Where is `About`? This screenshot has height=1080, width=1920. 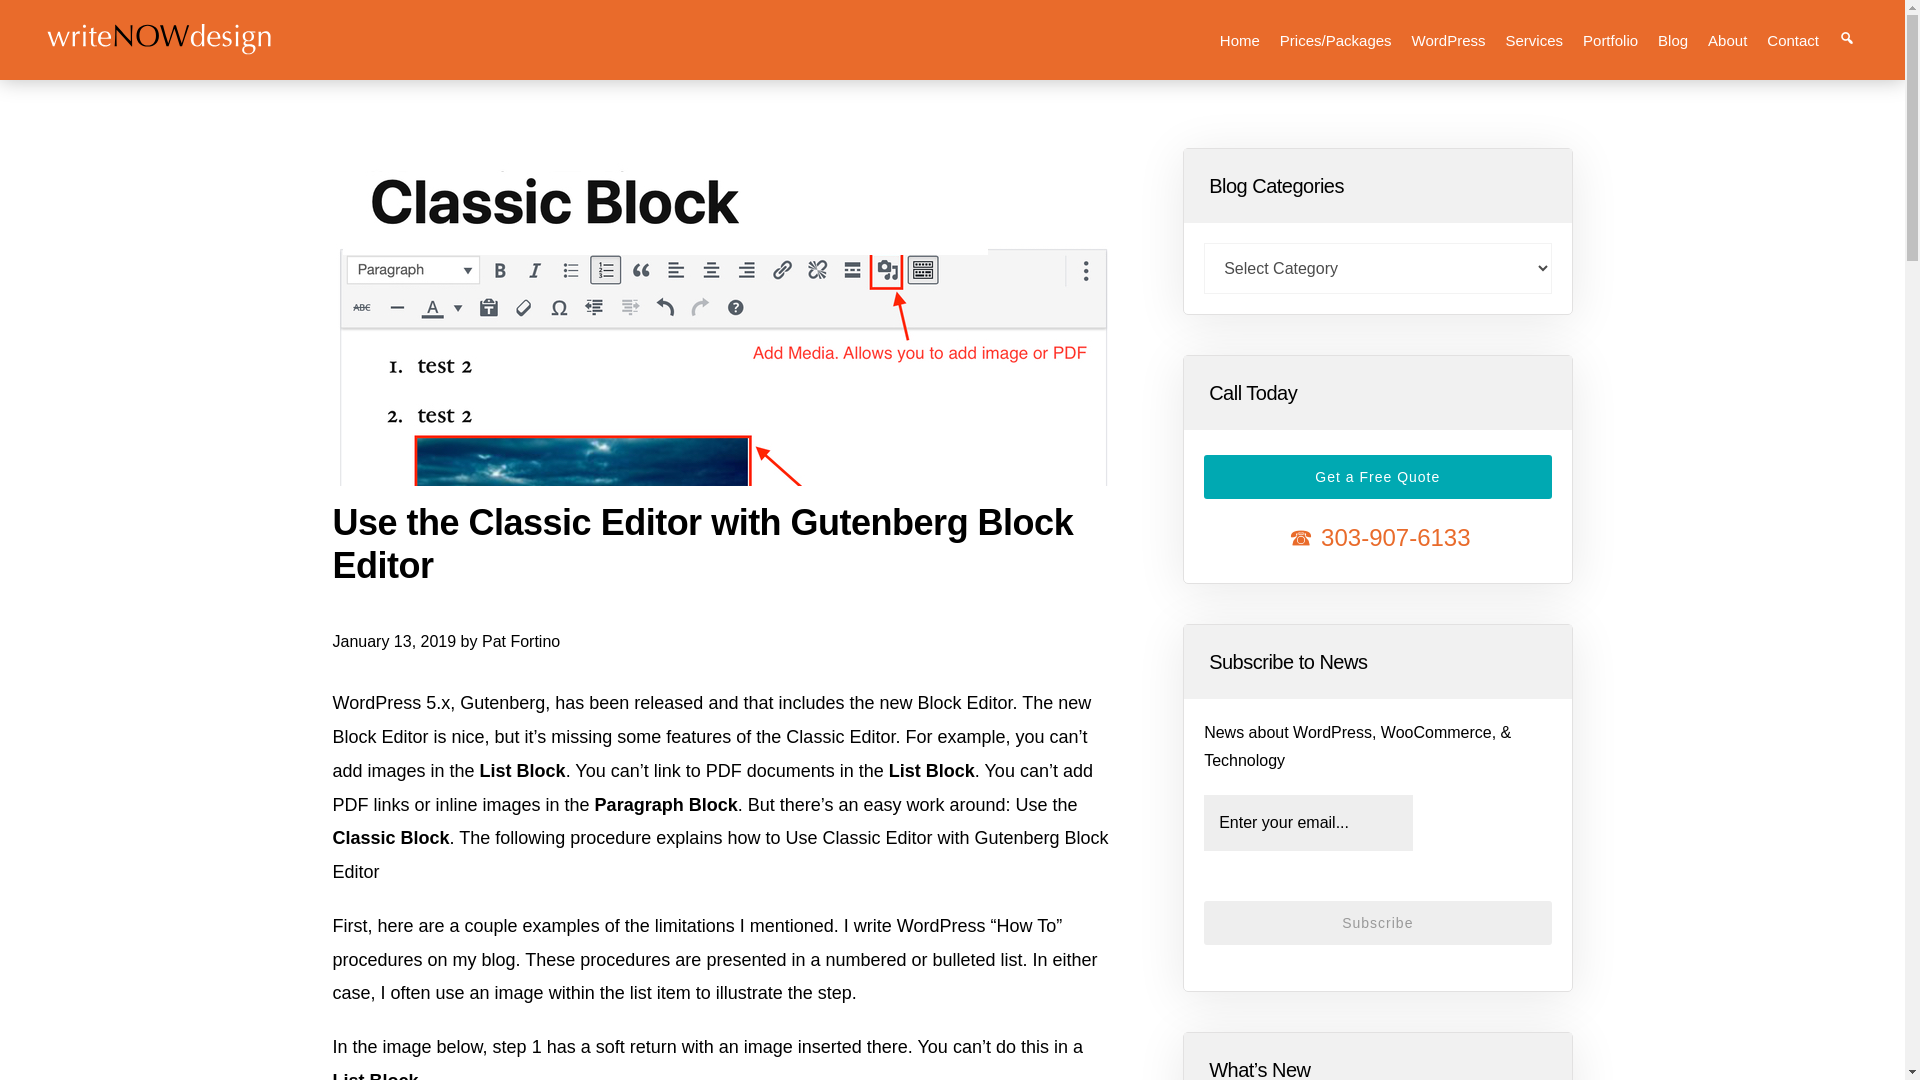 About is located at coordinates (1726, 40).